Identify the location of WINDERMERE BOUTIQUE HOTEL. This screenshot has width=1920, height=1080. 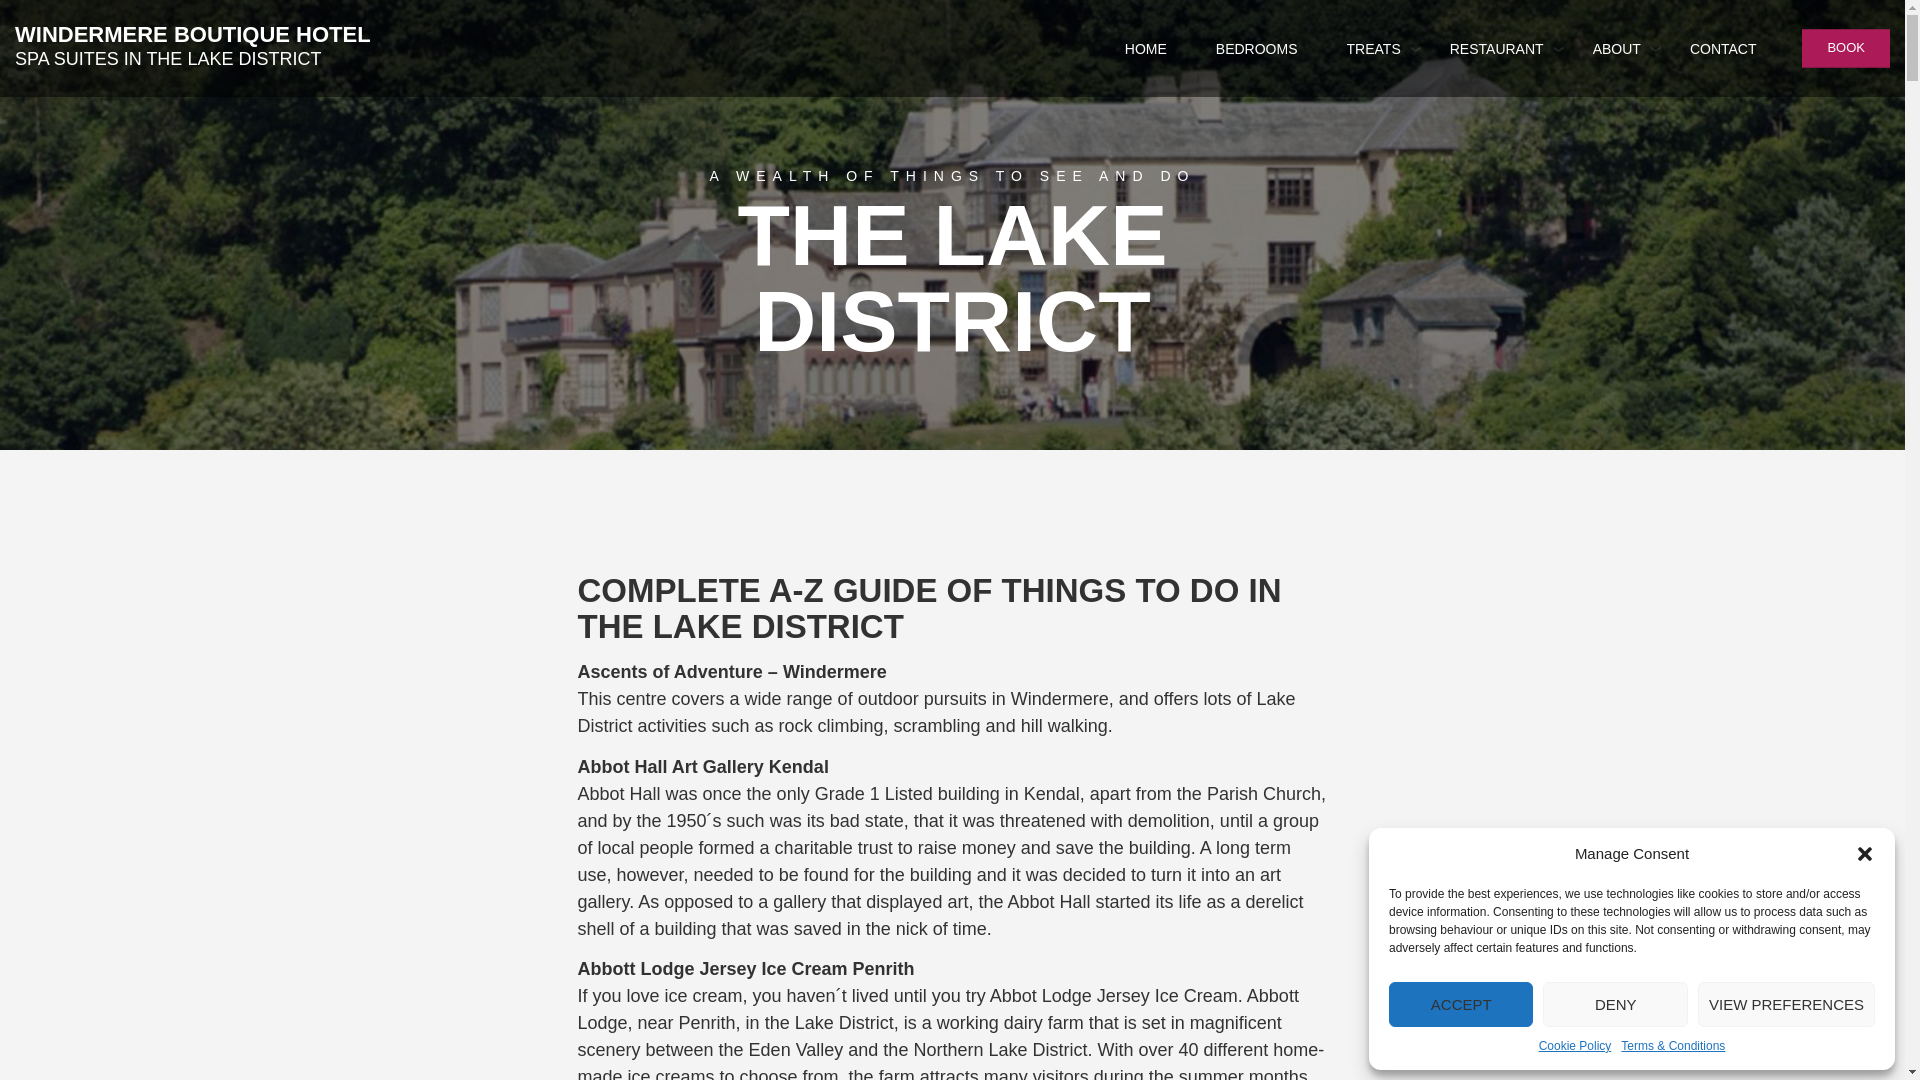
(192, 34).